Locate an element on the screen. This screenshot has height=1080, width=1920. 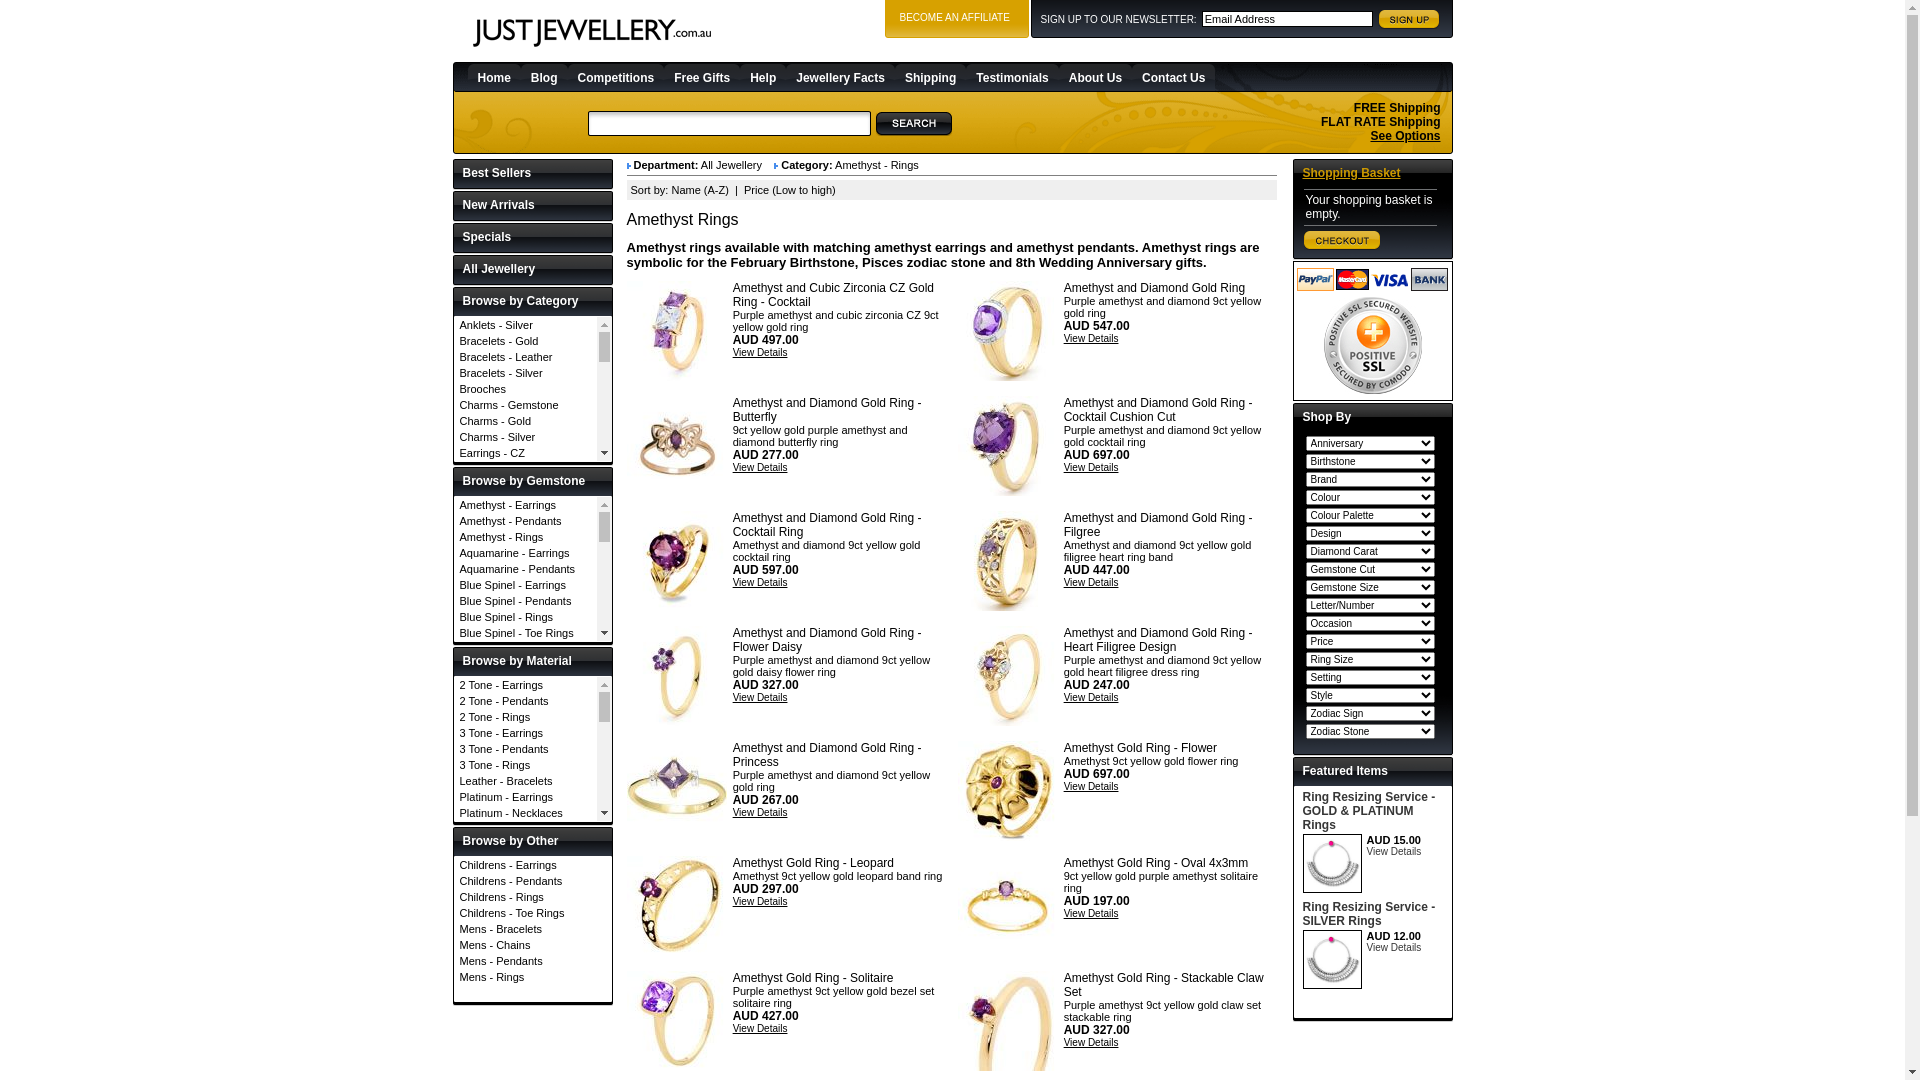
Pendants - Gold is located at coordinates (526, 709).